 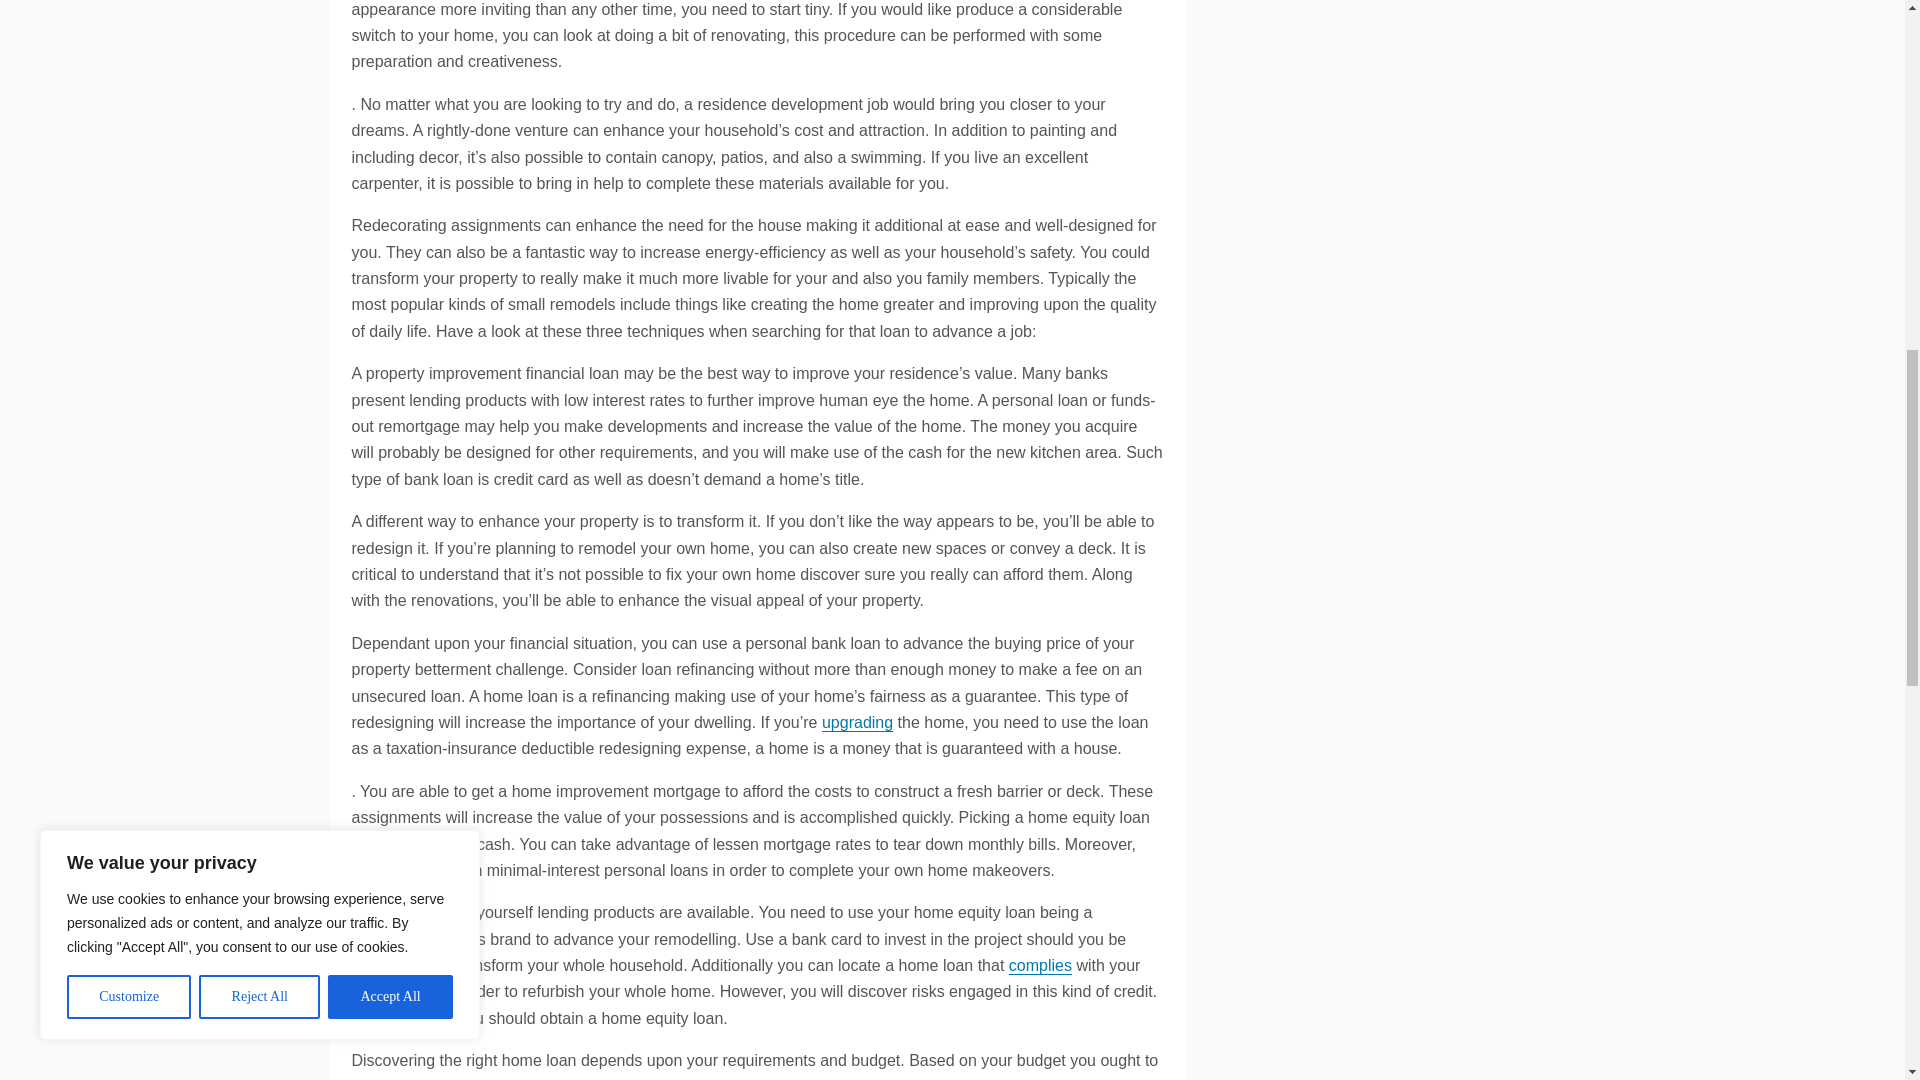 What do you see at coordinates (388, 939) in the screenshot?
I see `household` at bounding box center [388, 939].